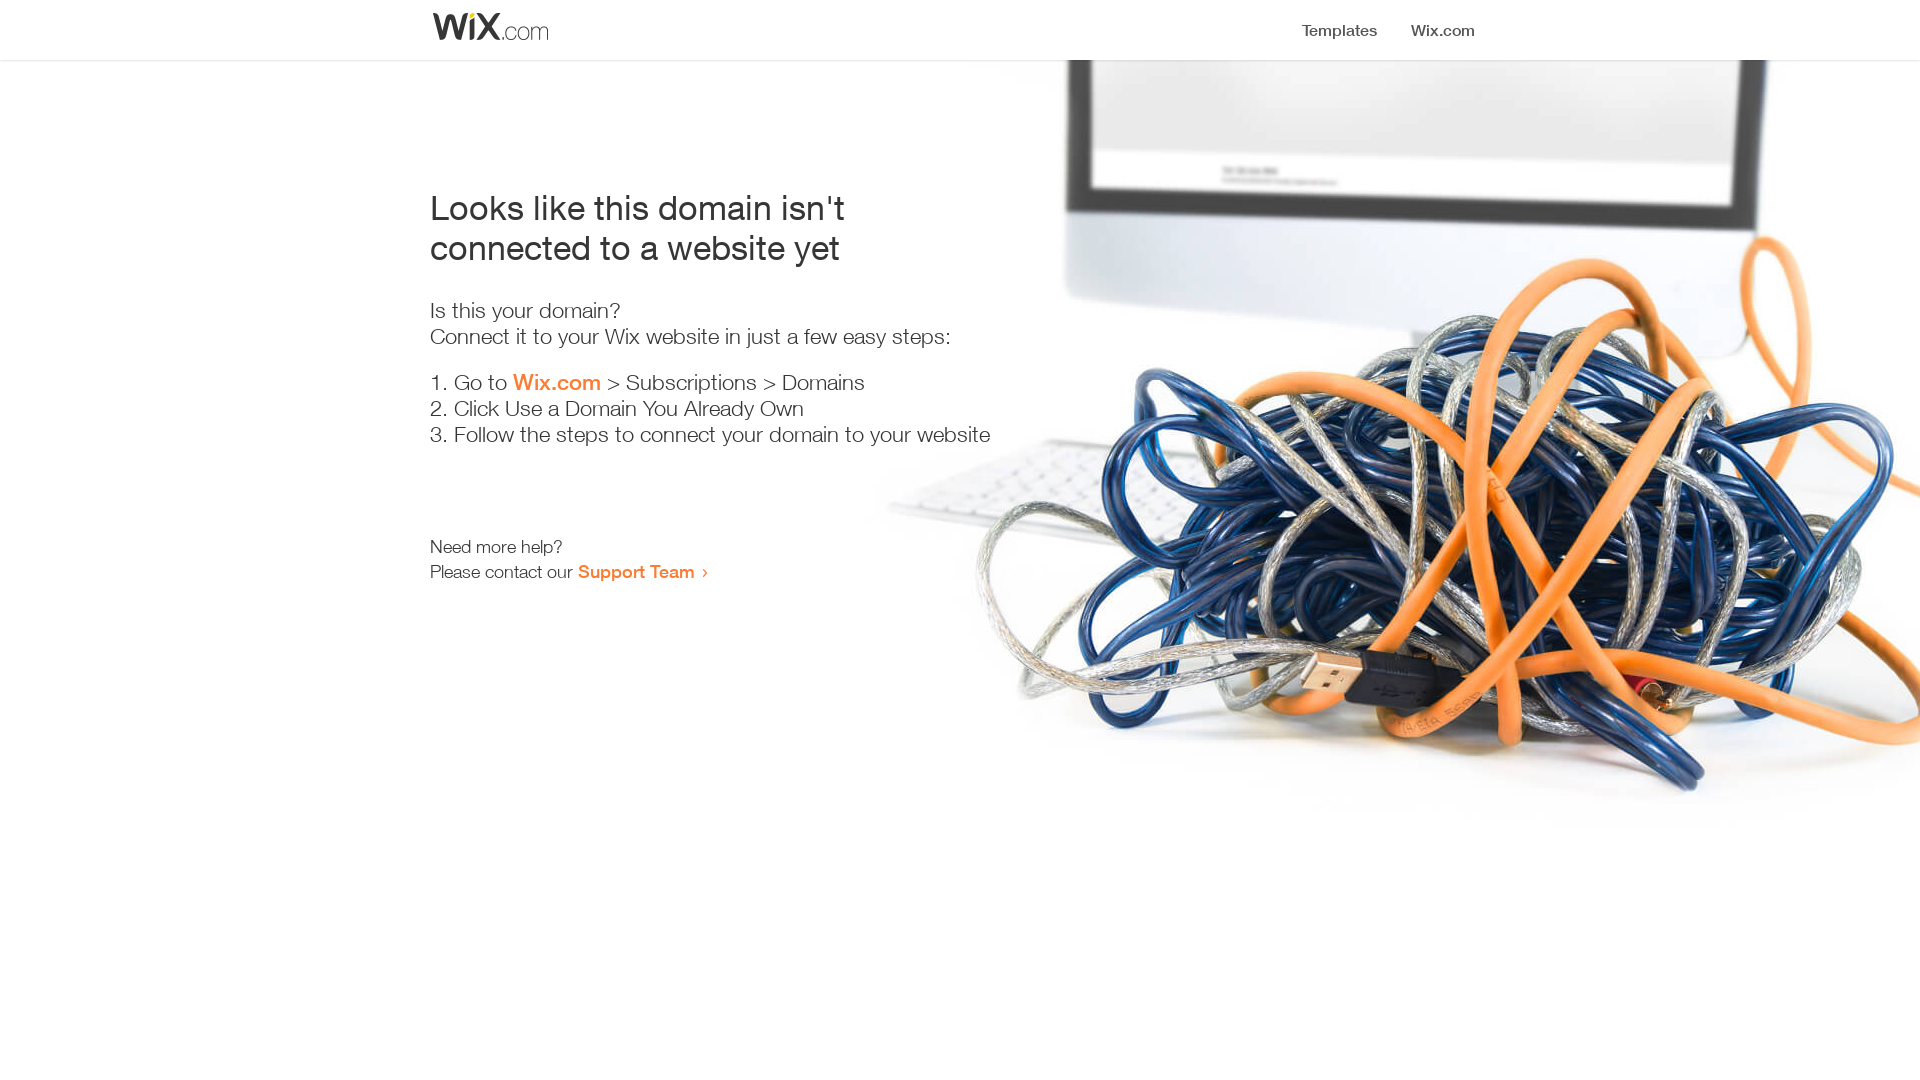 The width and height of the screenshot is (1920, 1080). I want to click on Wix.com, so click(557, 382).